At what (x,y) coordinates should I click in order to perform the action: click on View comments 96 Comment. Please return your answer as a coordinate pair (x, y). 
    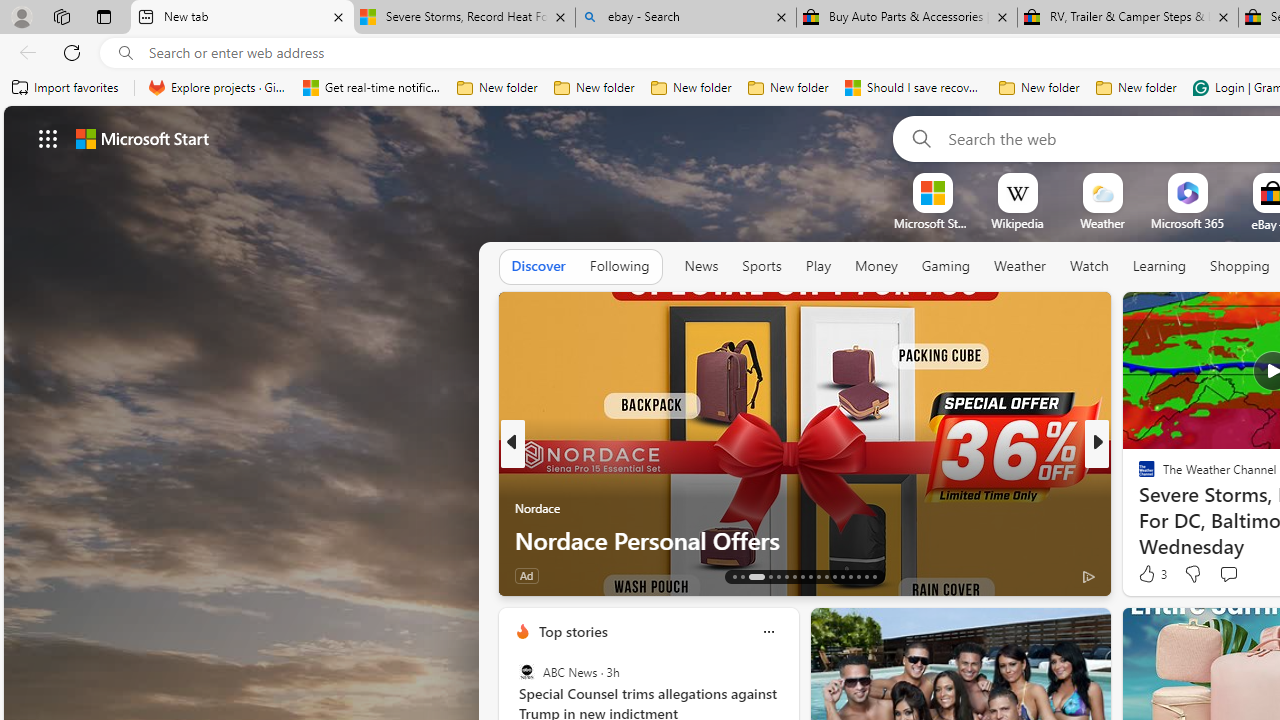
    Looking at the image, I should click on (1244, 574).